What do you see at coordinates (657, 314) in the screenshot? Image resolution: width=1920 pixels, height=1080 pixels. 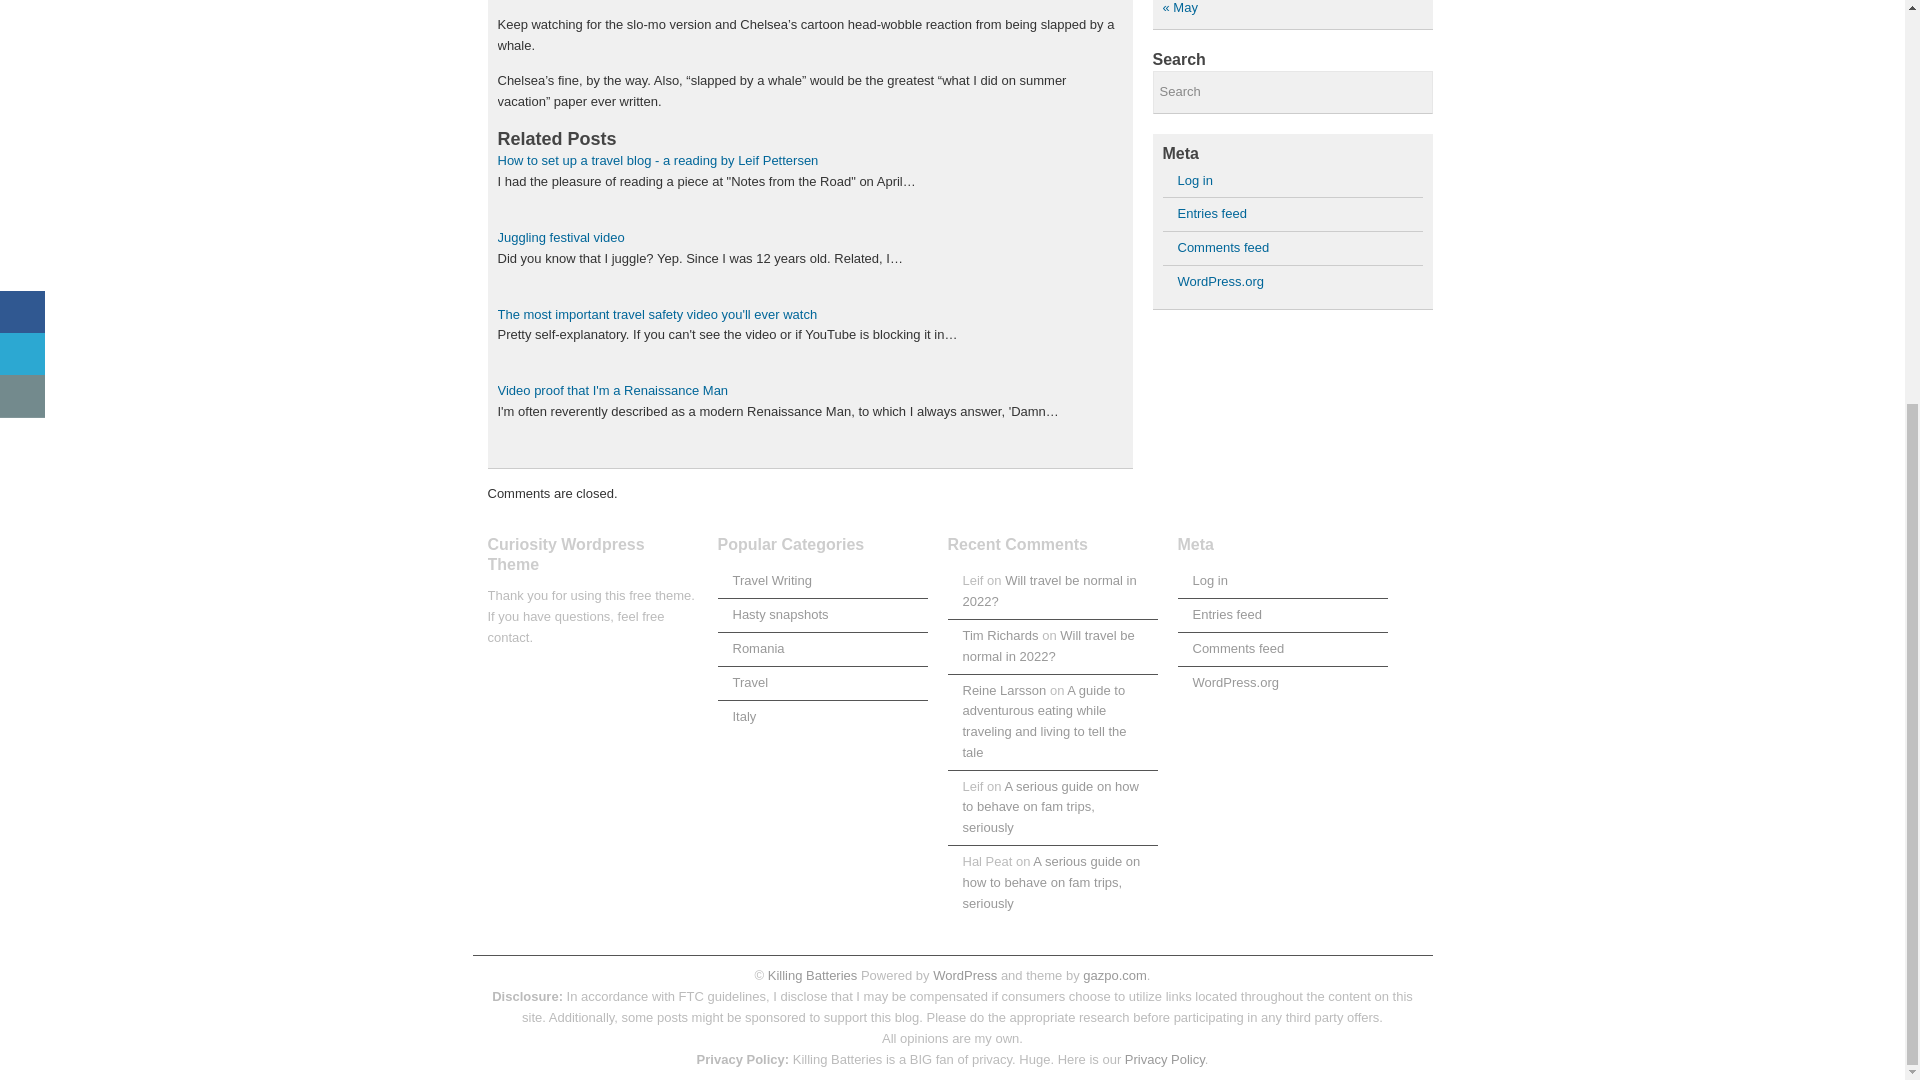 I see `The most important travel safety video you'll ever watch` at bounding box center [657, 314].